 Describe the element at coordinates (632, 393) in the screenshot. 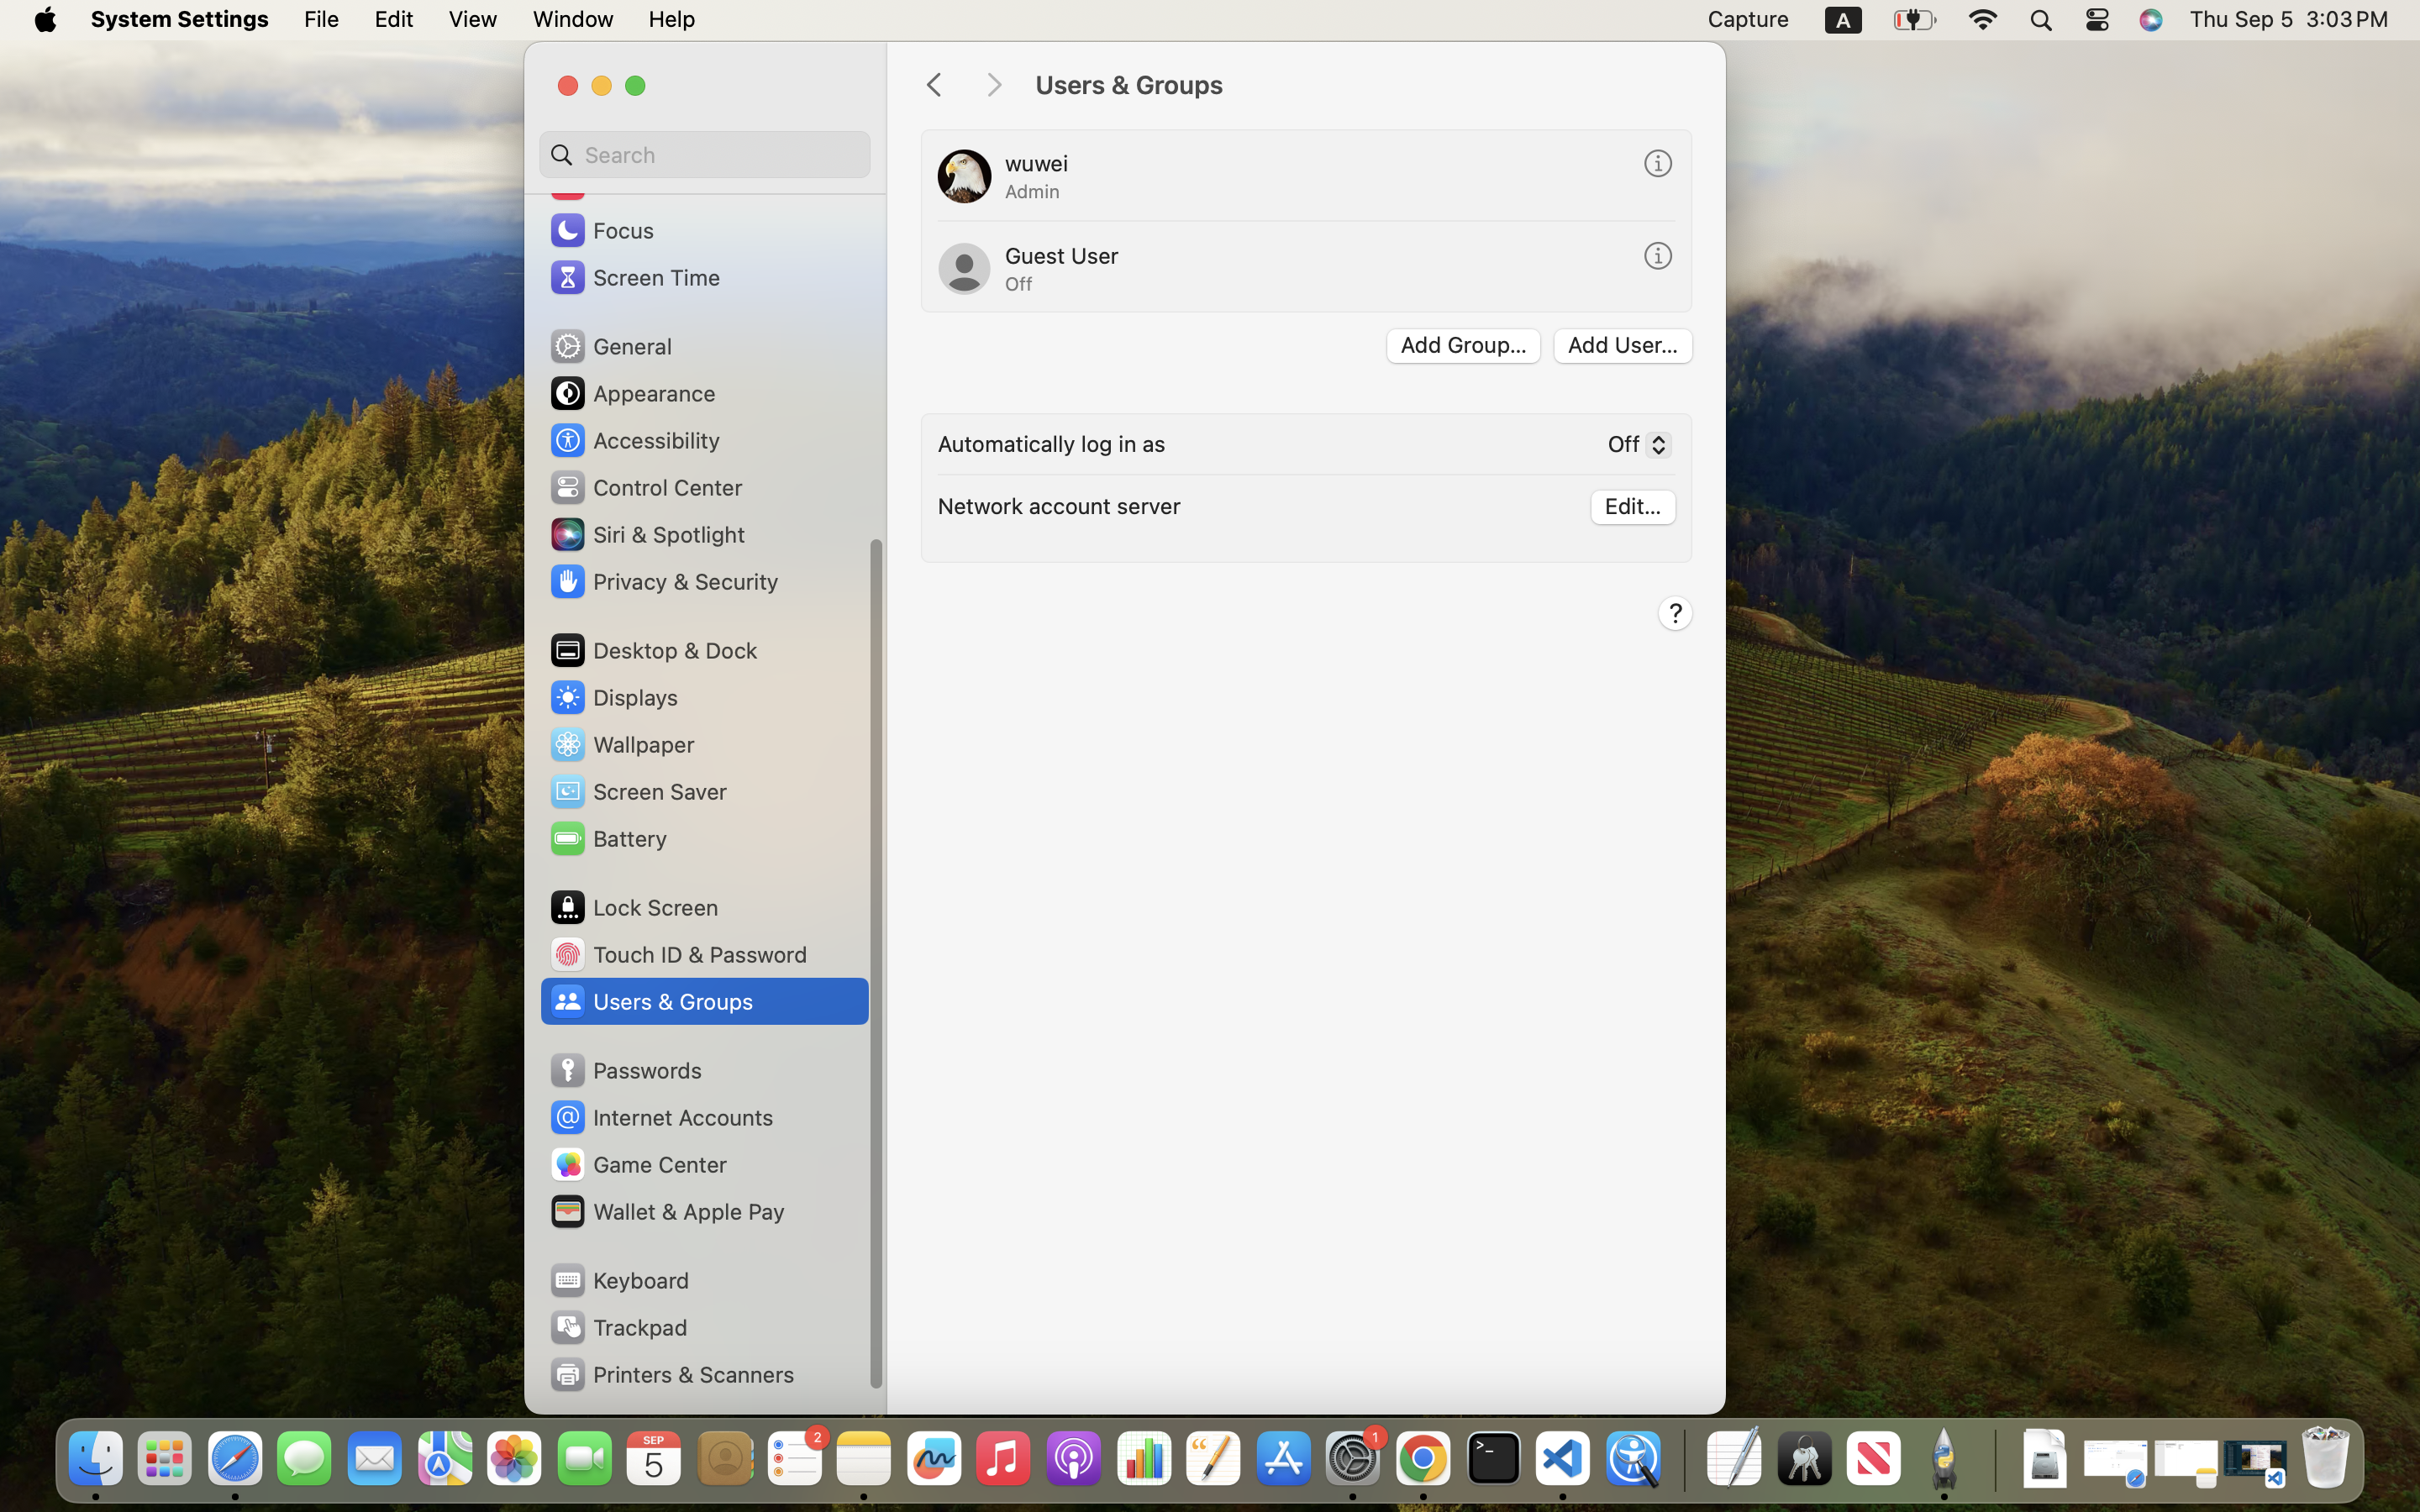

I see `Appearance` at that location.